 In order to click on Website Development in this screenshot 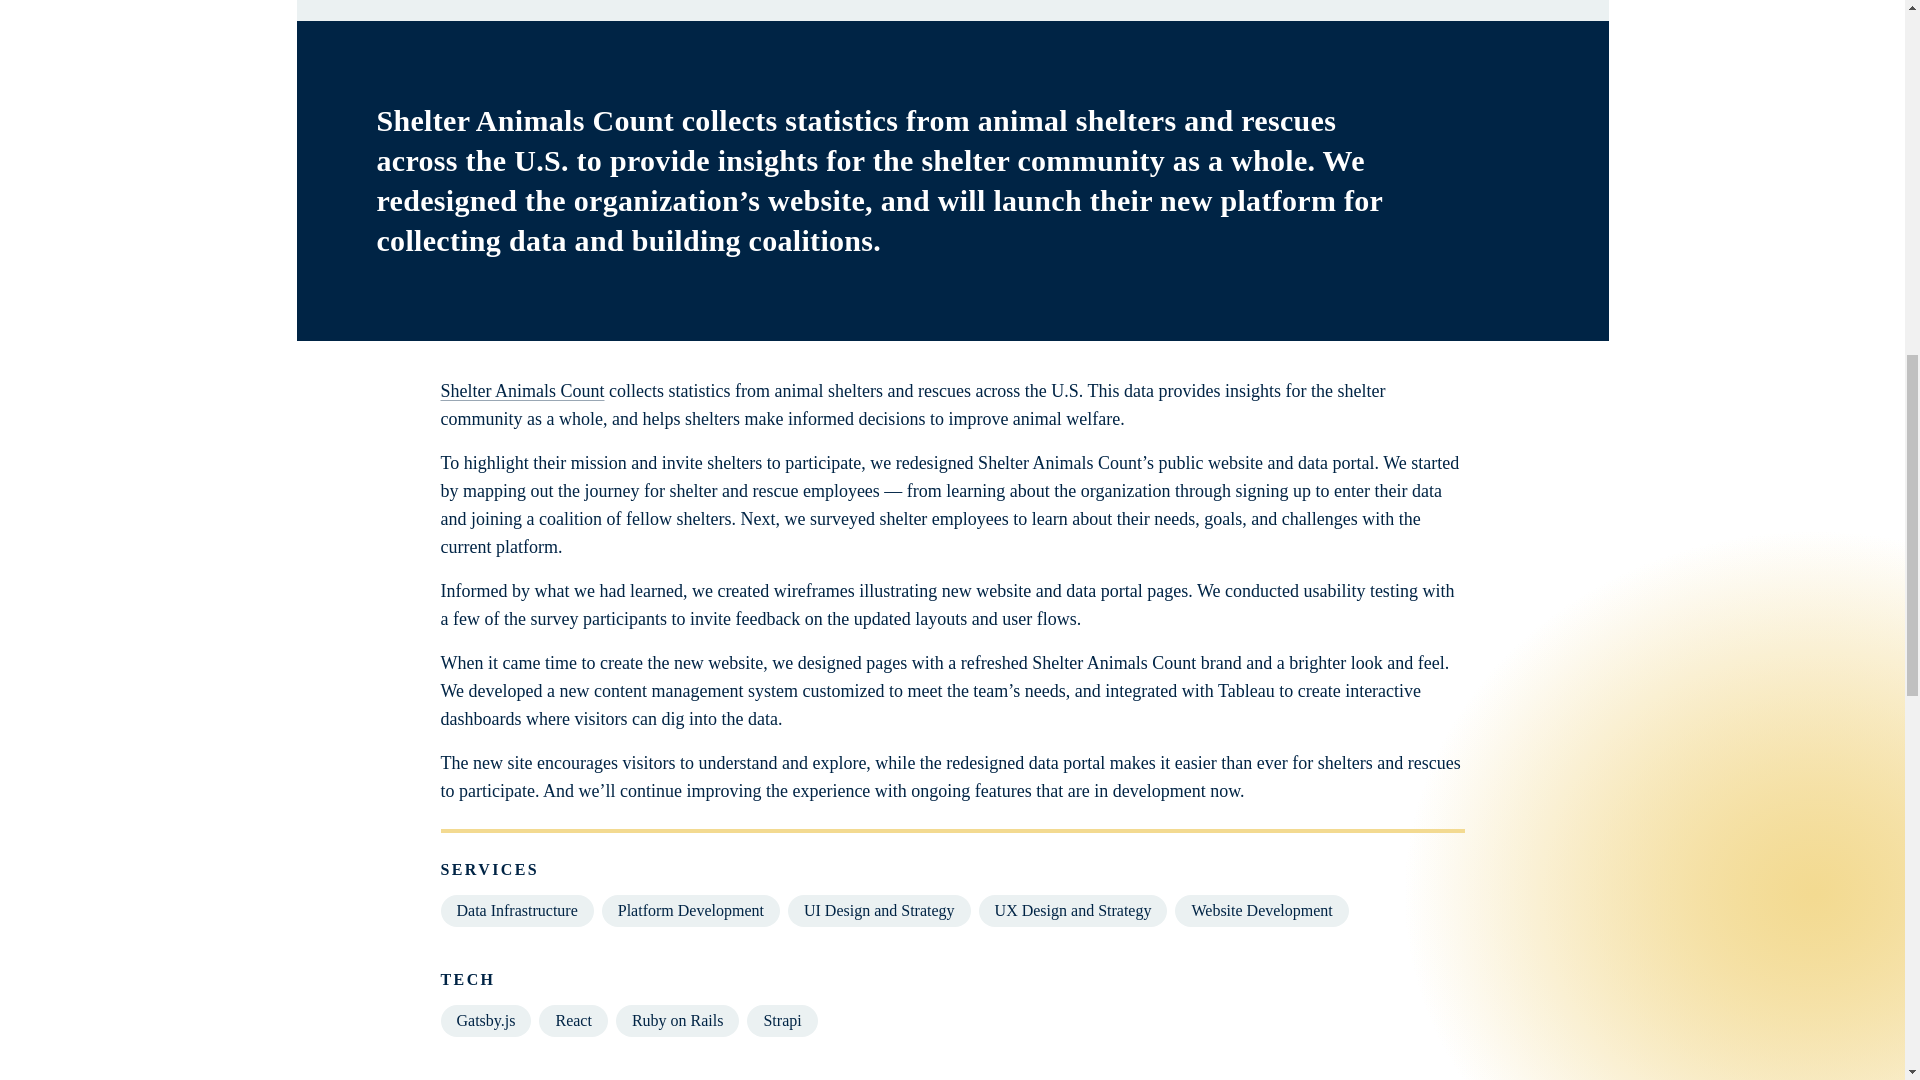, I will do `click(1261, 910)`.